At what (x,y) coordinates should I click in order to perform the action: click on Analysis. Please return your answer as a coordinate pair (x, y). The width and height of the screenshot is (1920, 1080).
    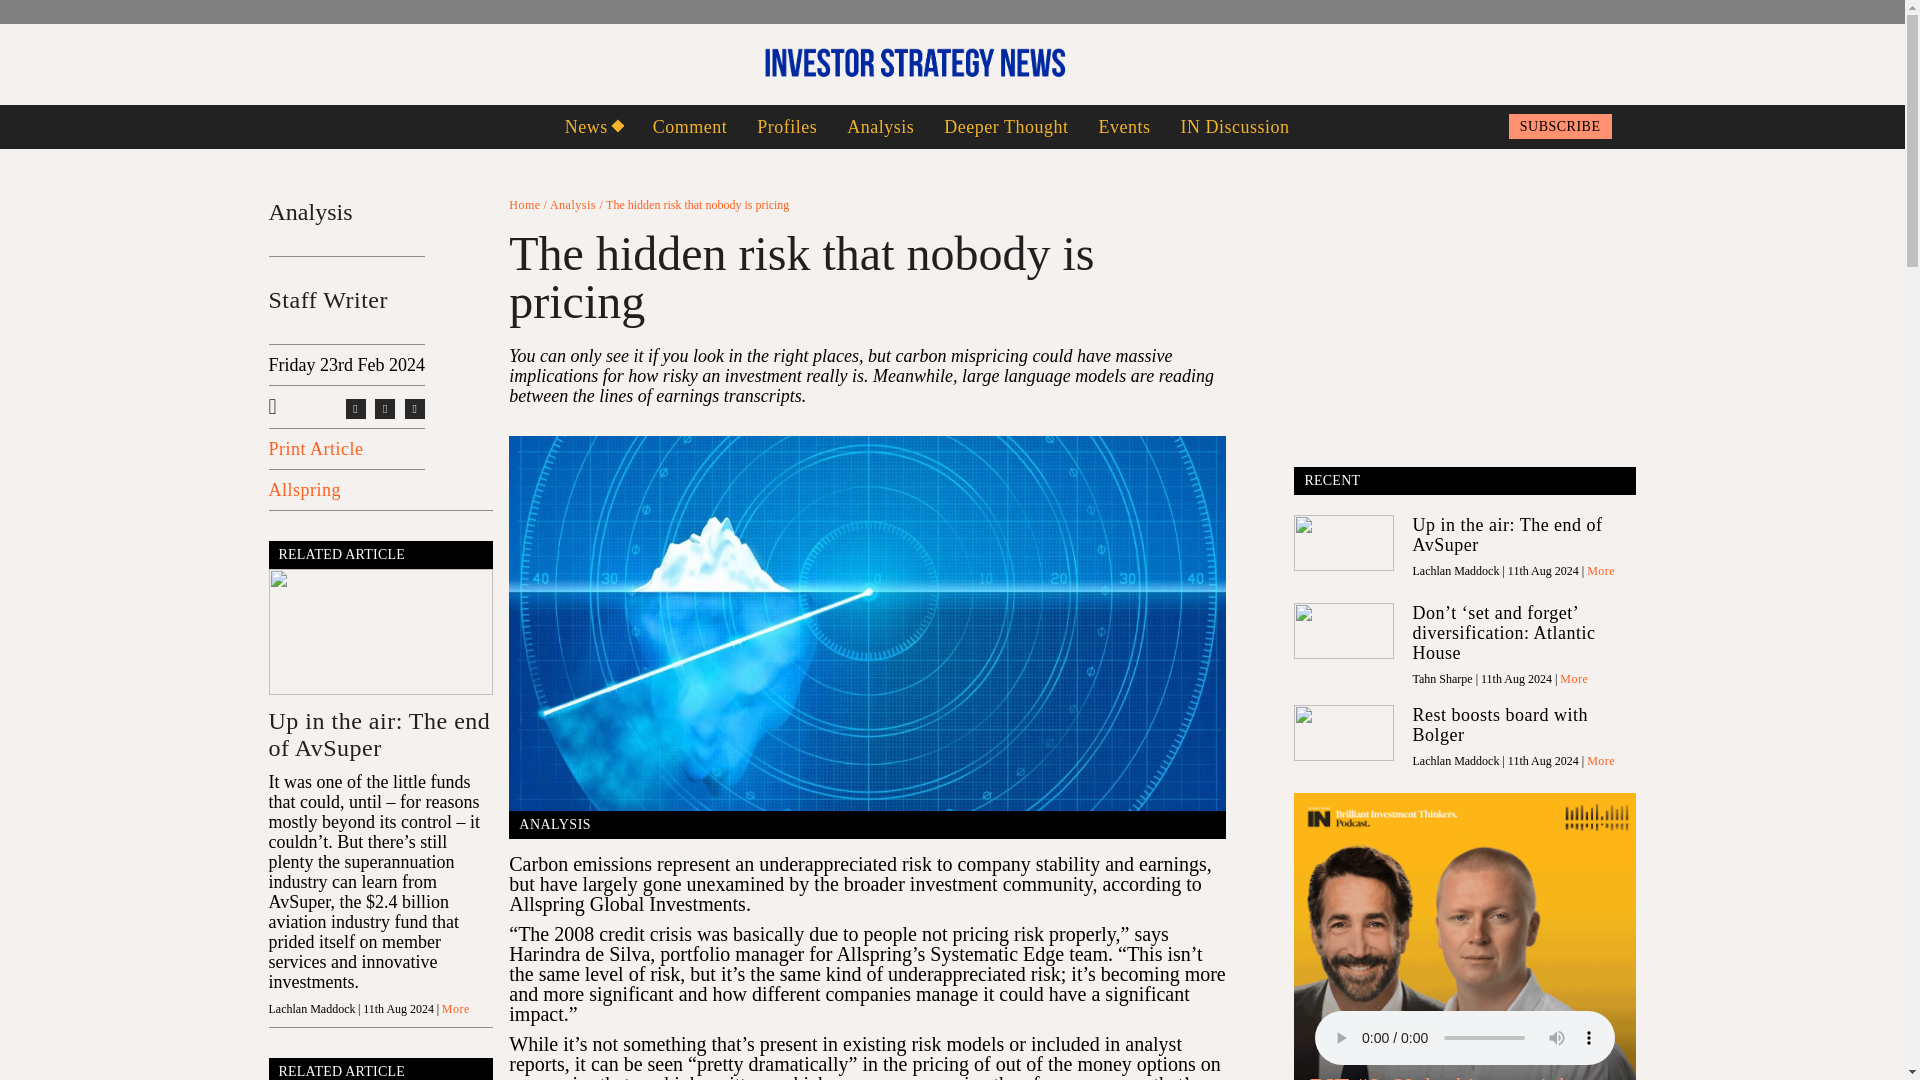
    Looking at the image, I should click on (880, 126).